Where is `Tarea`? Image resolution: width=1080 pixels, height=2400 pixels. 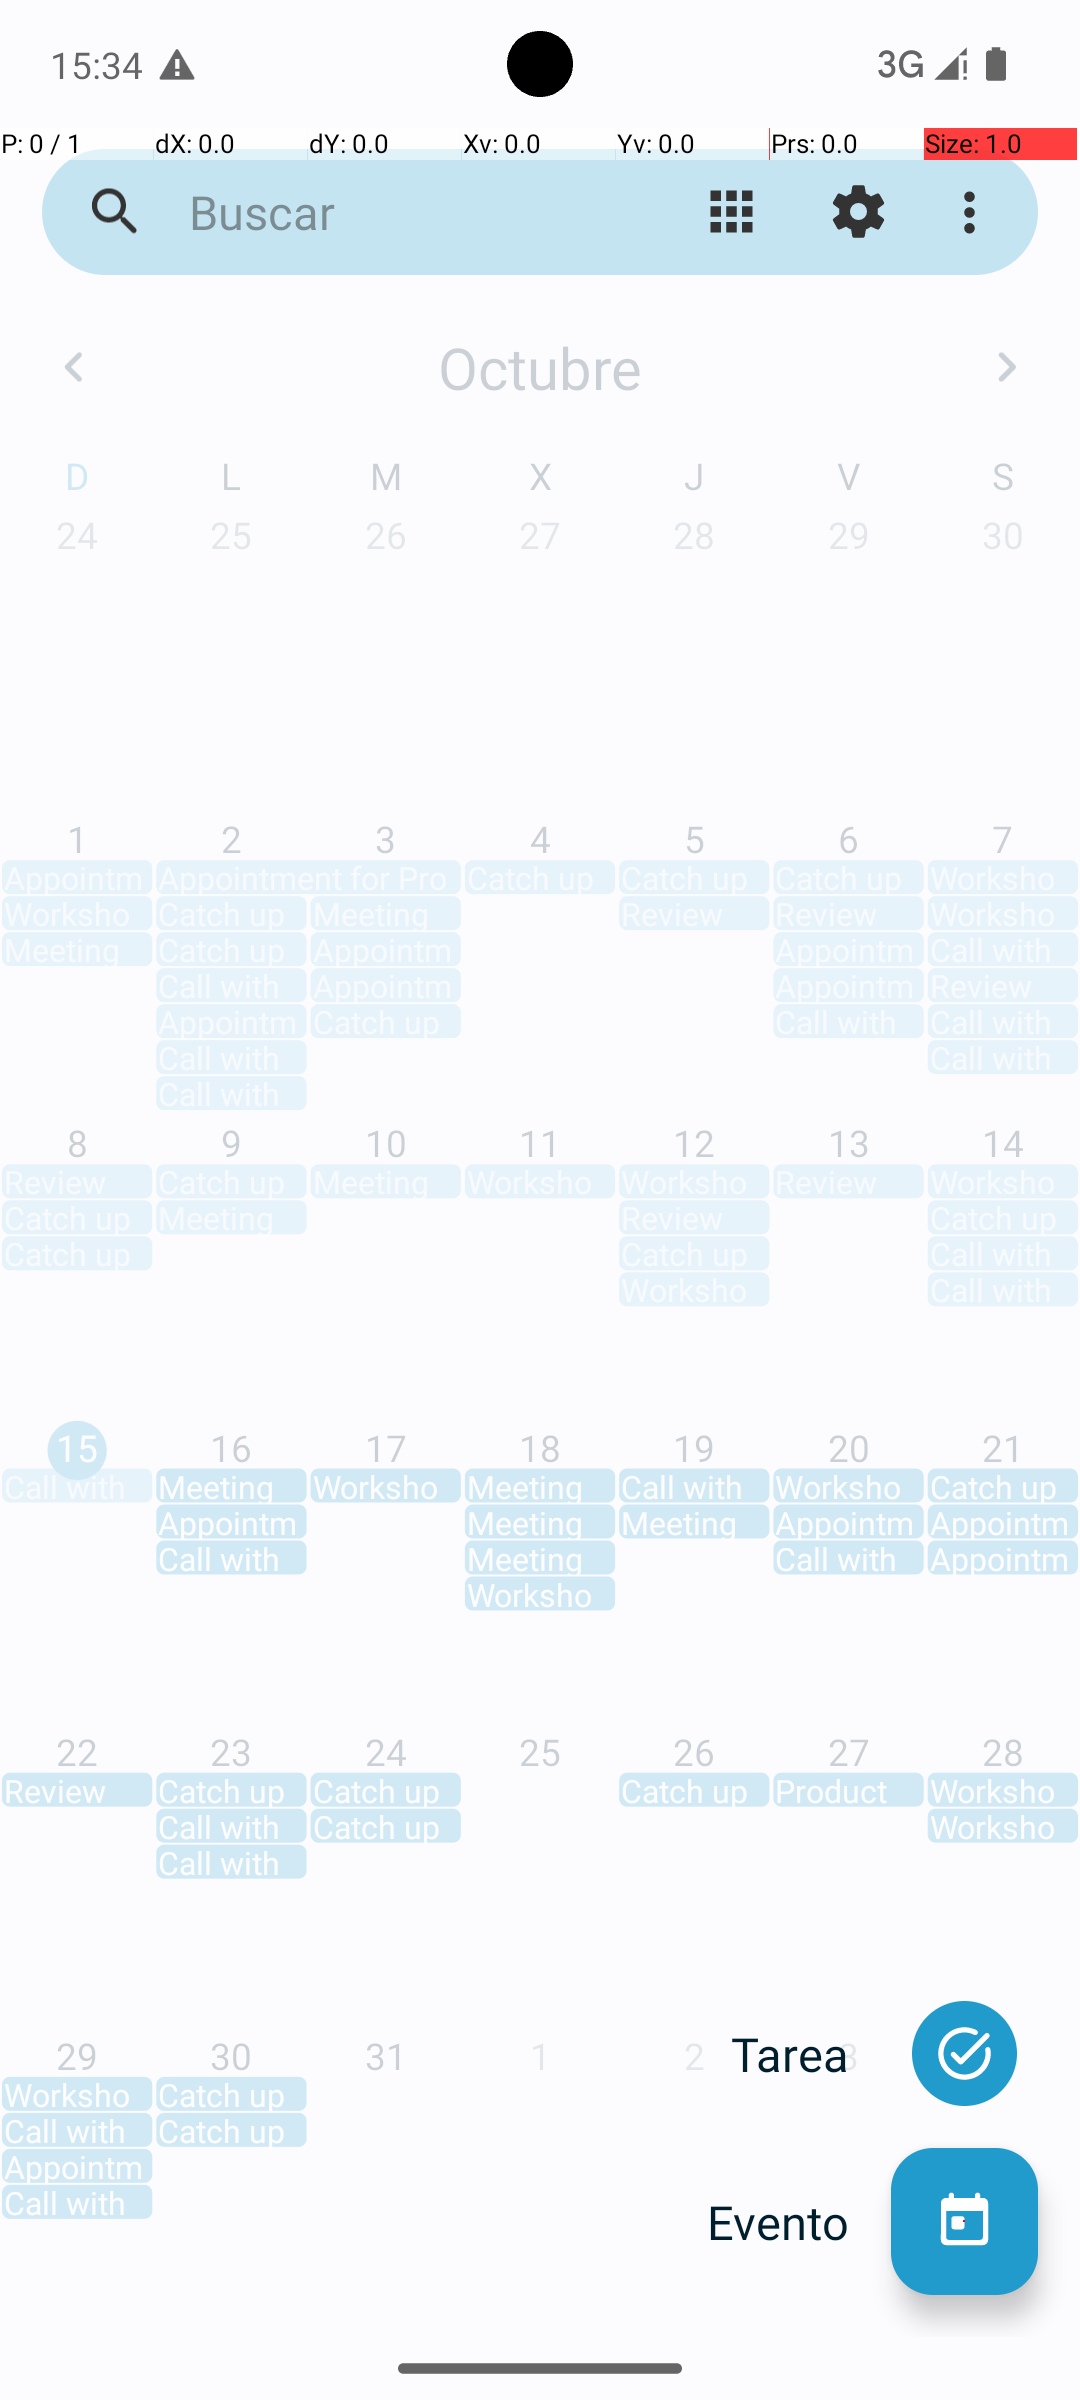
Tarea is located at coordinates (811, 2054).